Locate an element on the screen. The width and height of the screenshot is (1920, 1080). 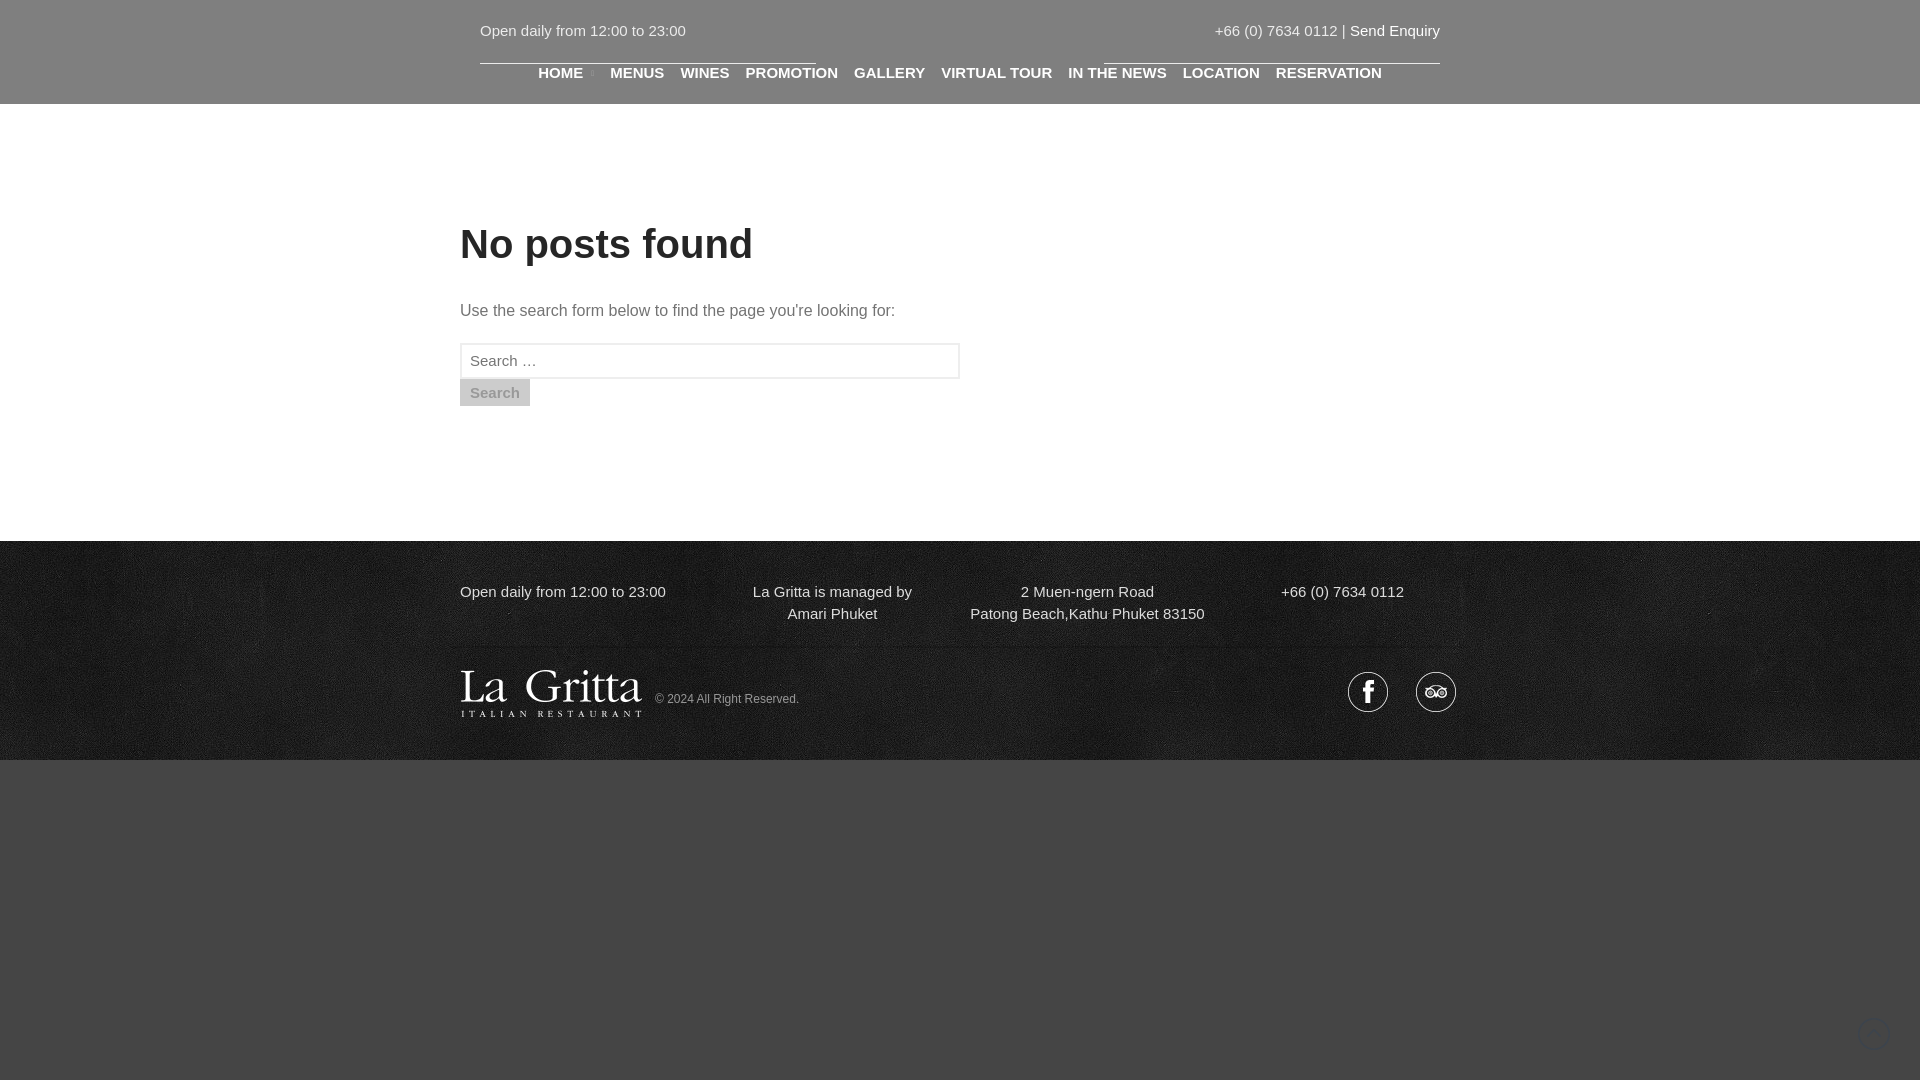
MENUS is located at coordinates (637, 72).